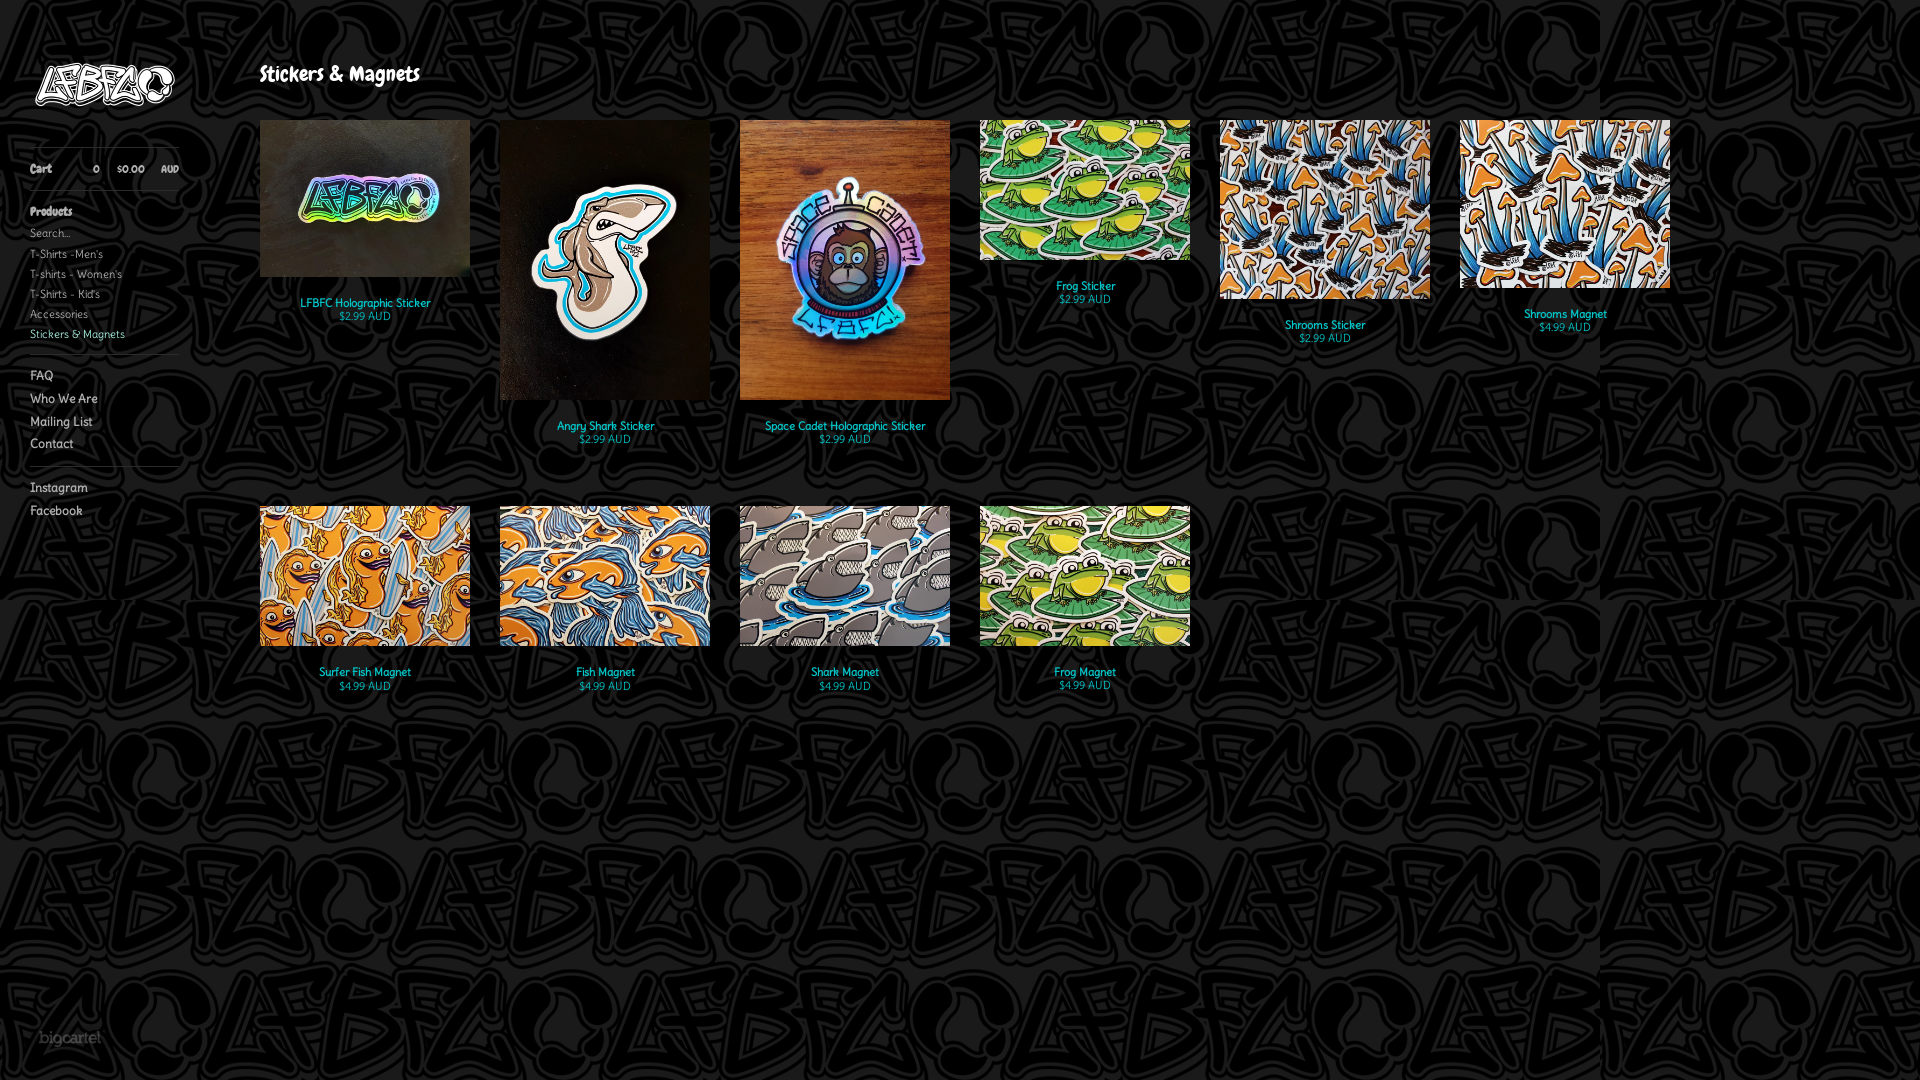 The width and height of the screenshot is (1920, 1080). What do you see at coordinates (70, 1038) in the screenshot?
I see `Powered by Big Cartel` at bounding box center [70, 1038].